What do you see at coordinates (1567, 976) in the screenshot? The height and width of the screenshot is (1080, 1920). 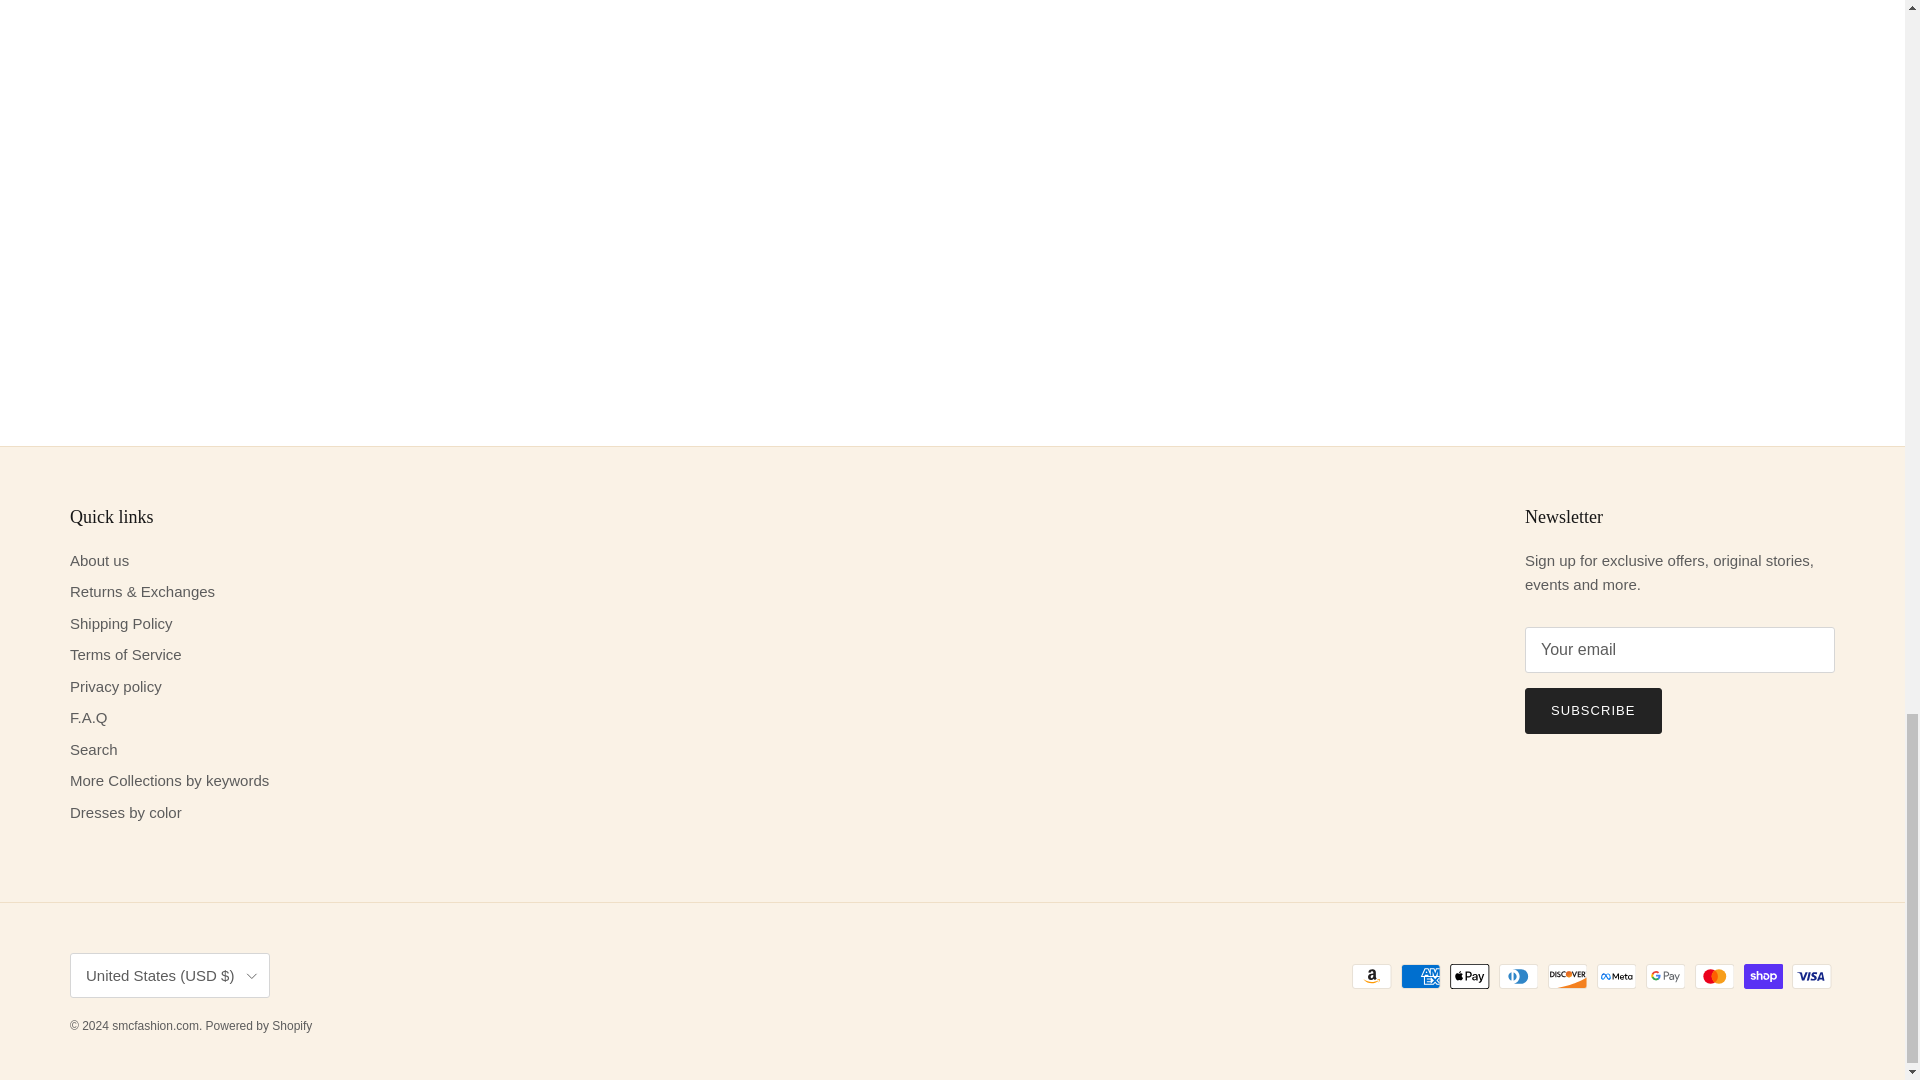 I see `Discover` at bounding box center [1567, 976].